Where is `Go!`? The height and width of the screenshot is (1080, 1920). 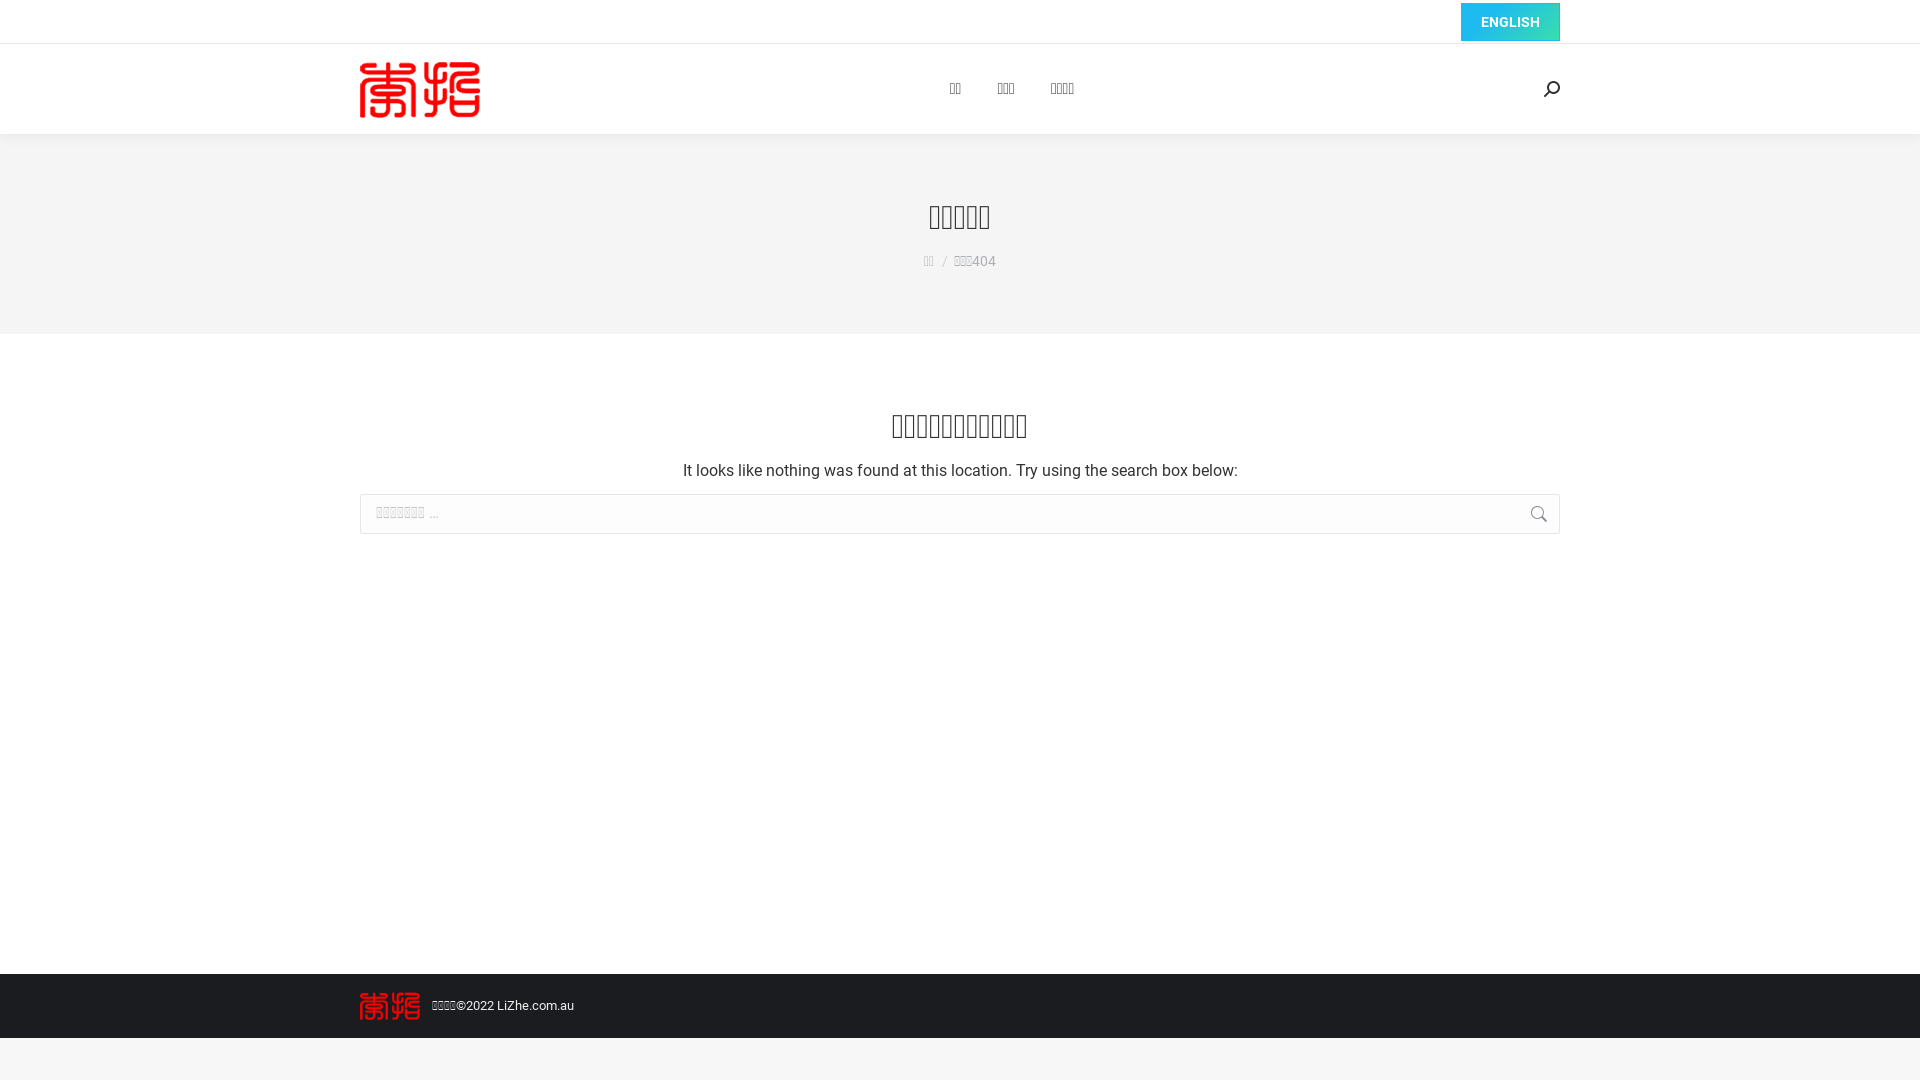
Go! is located at coordinates (31, 22).